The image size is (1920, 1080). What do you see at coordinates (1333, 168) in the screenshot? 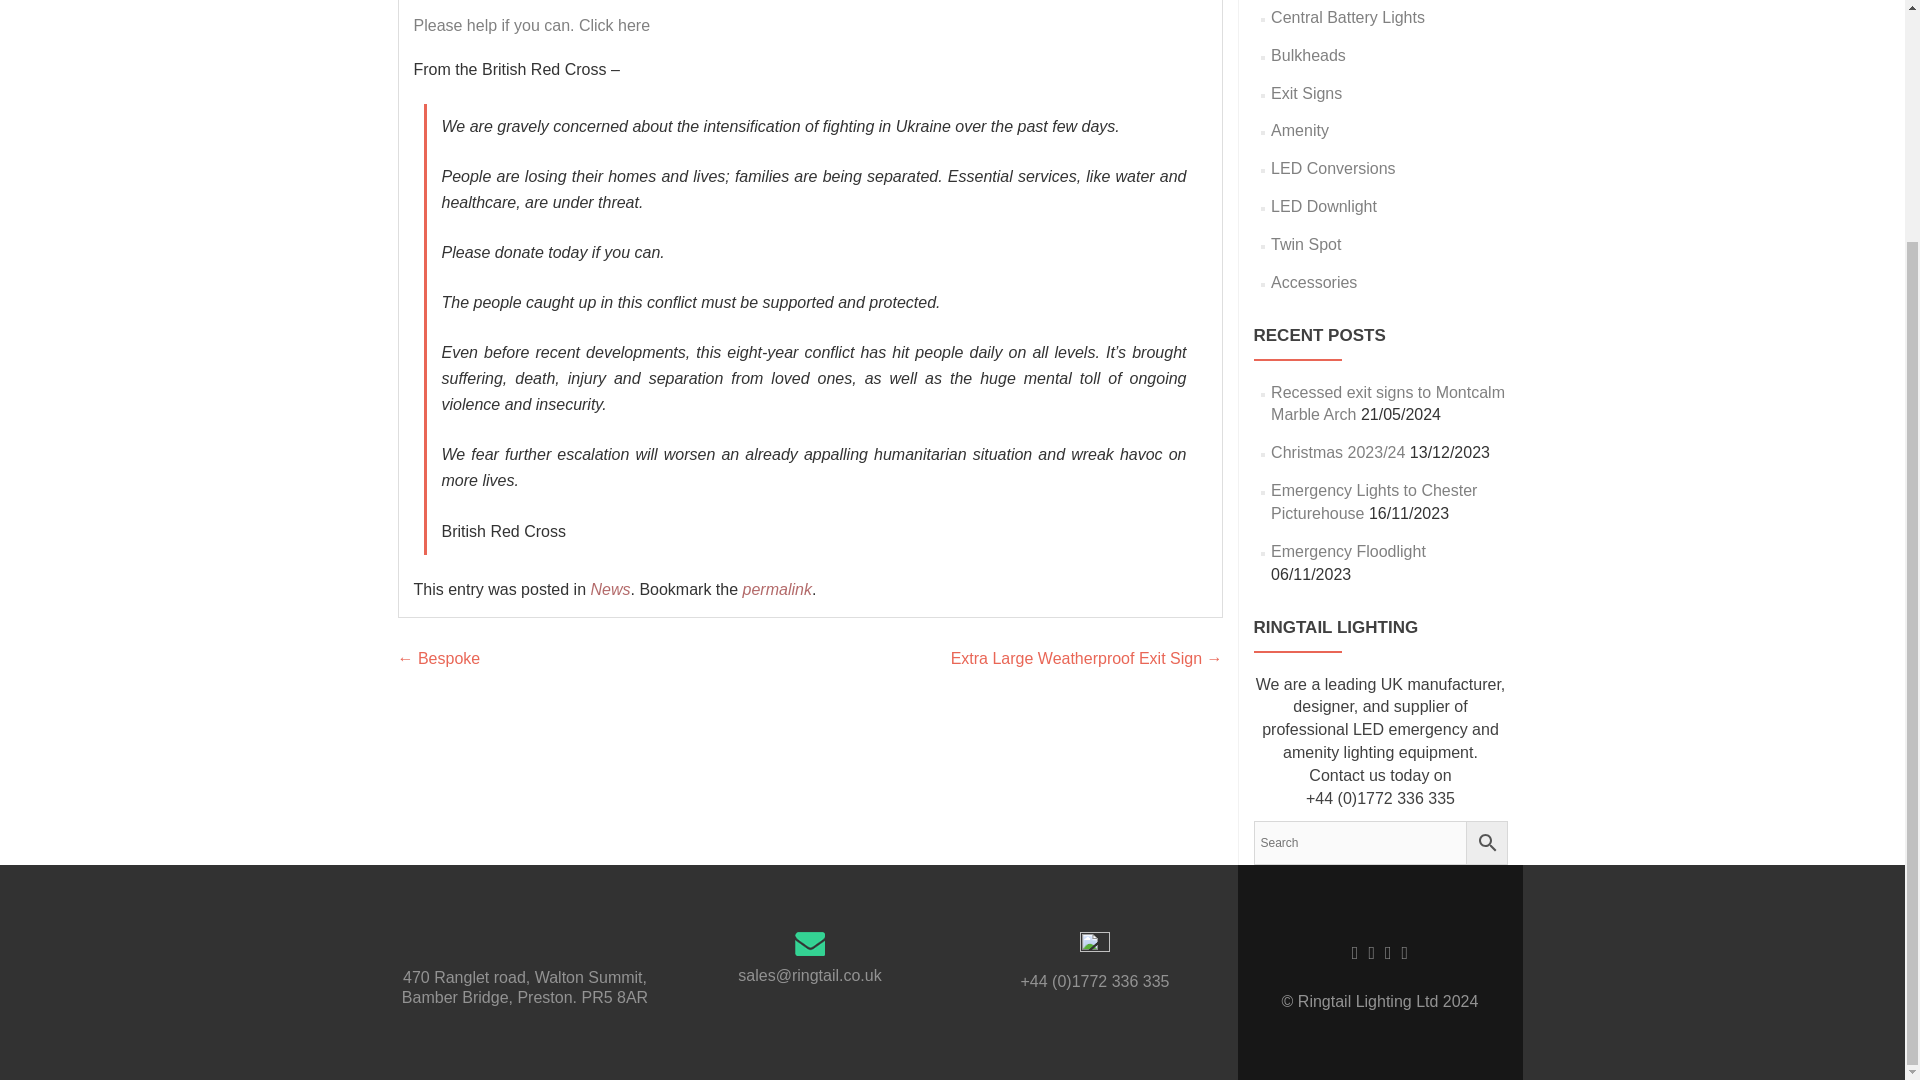
I see `LED Conversions` at bounding box center [1333, 168].